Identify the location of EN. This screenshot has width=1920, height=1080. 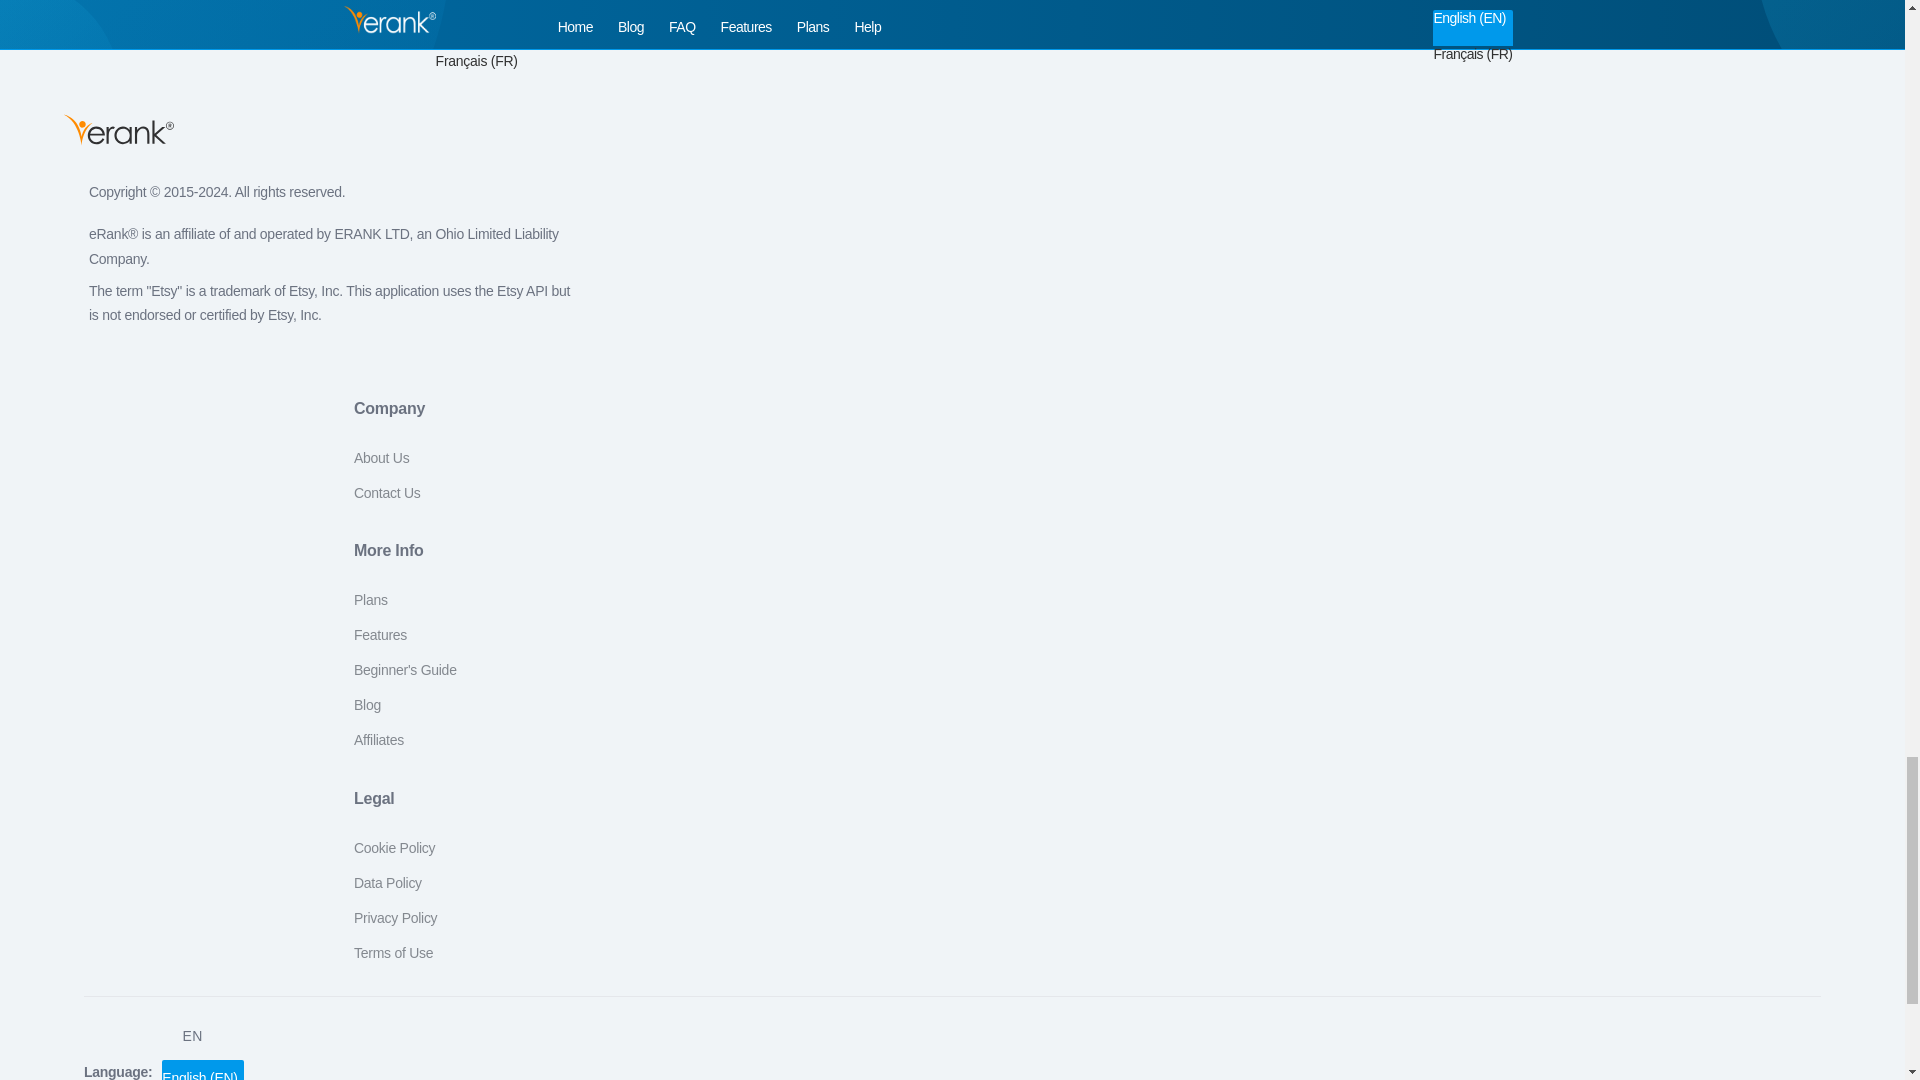
(192, 1035).